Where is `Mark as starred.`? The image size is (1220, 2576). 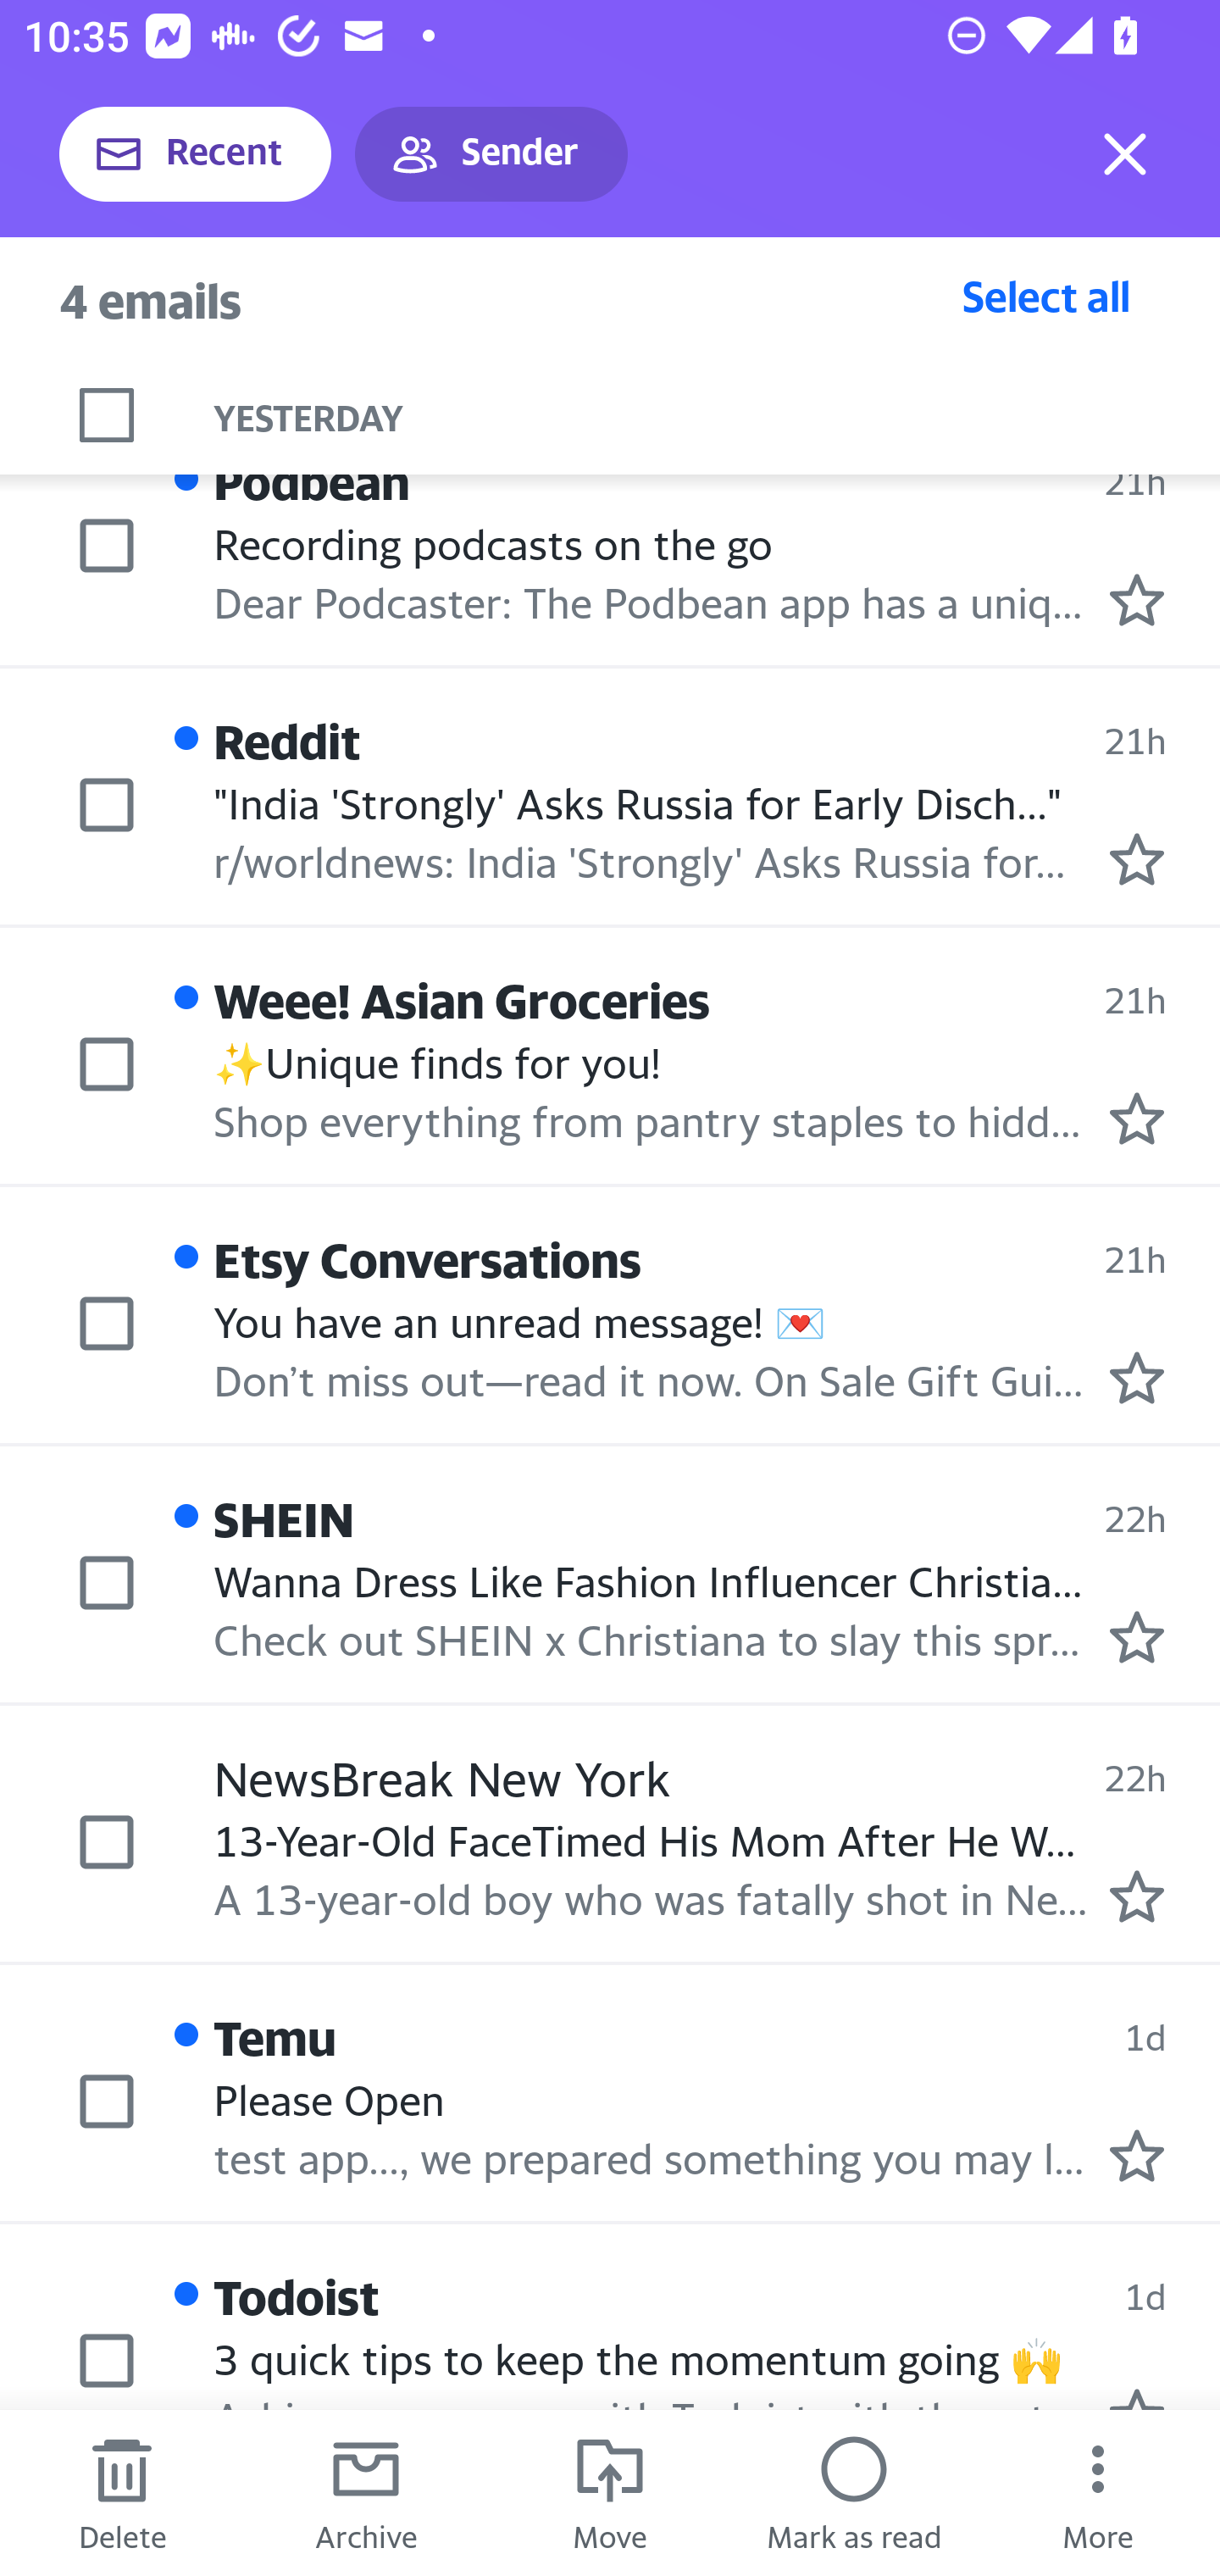
Mark as starred. is located at coordinates (1137, 598).